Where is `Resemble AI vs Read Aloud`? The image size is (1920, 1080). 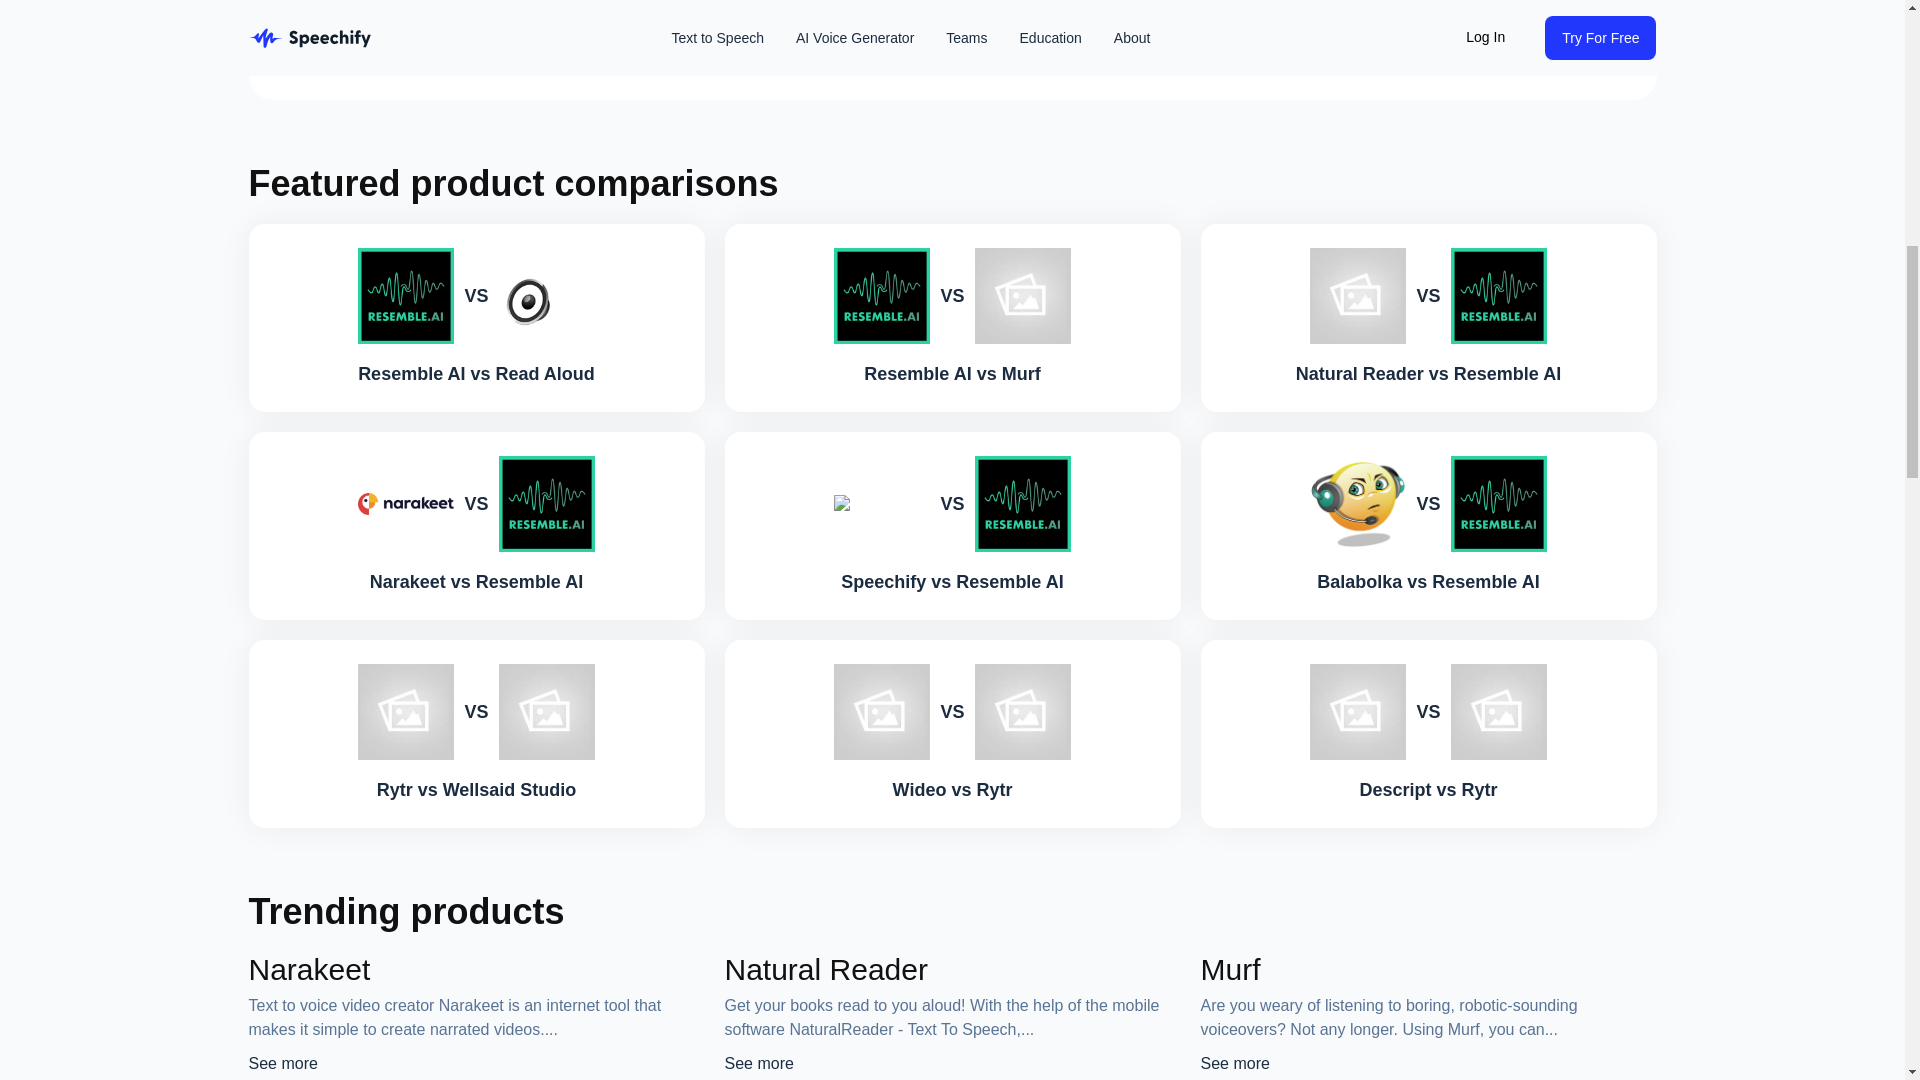 Resemble AI vs Read Aloud is located at coordinates (476, 373).